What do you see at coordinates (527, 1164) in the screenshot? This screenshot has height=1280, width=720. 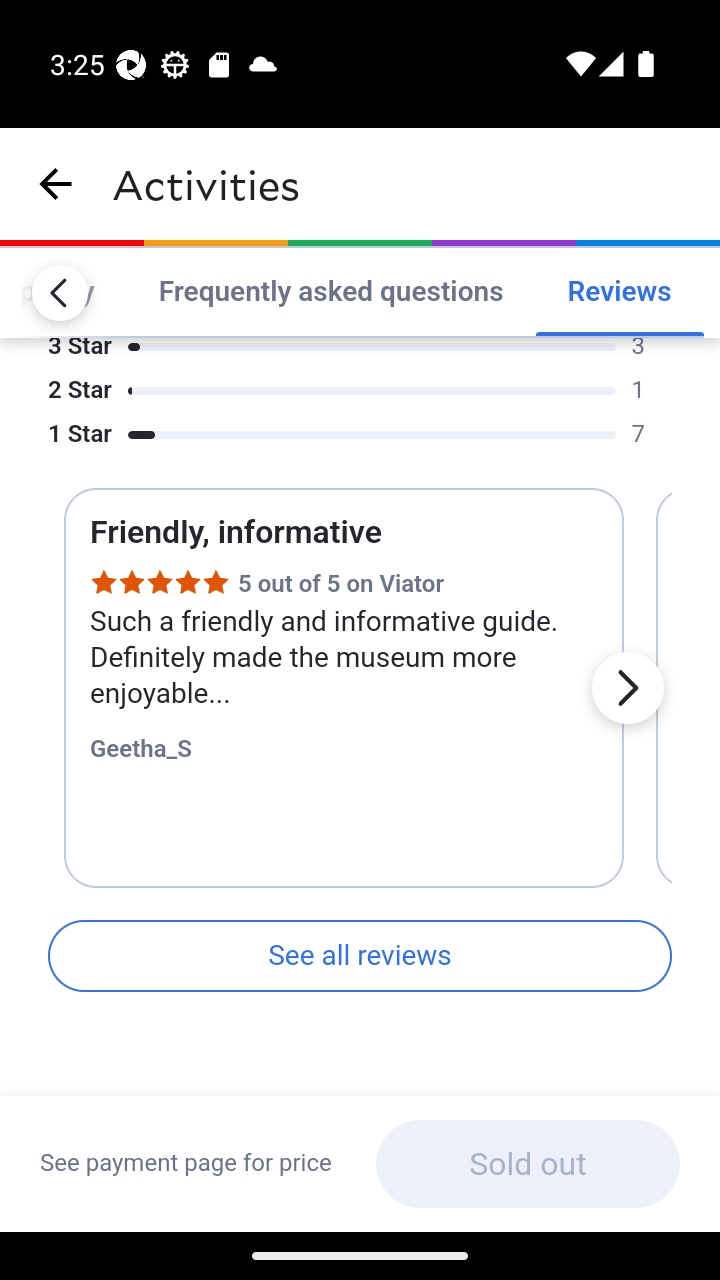 I see `Sold out` at bounding box center [527, 1164].